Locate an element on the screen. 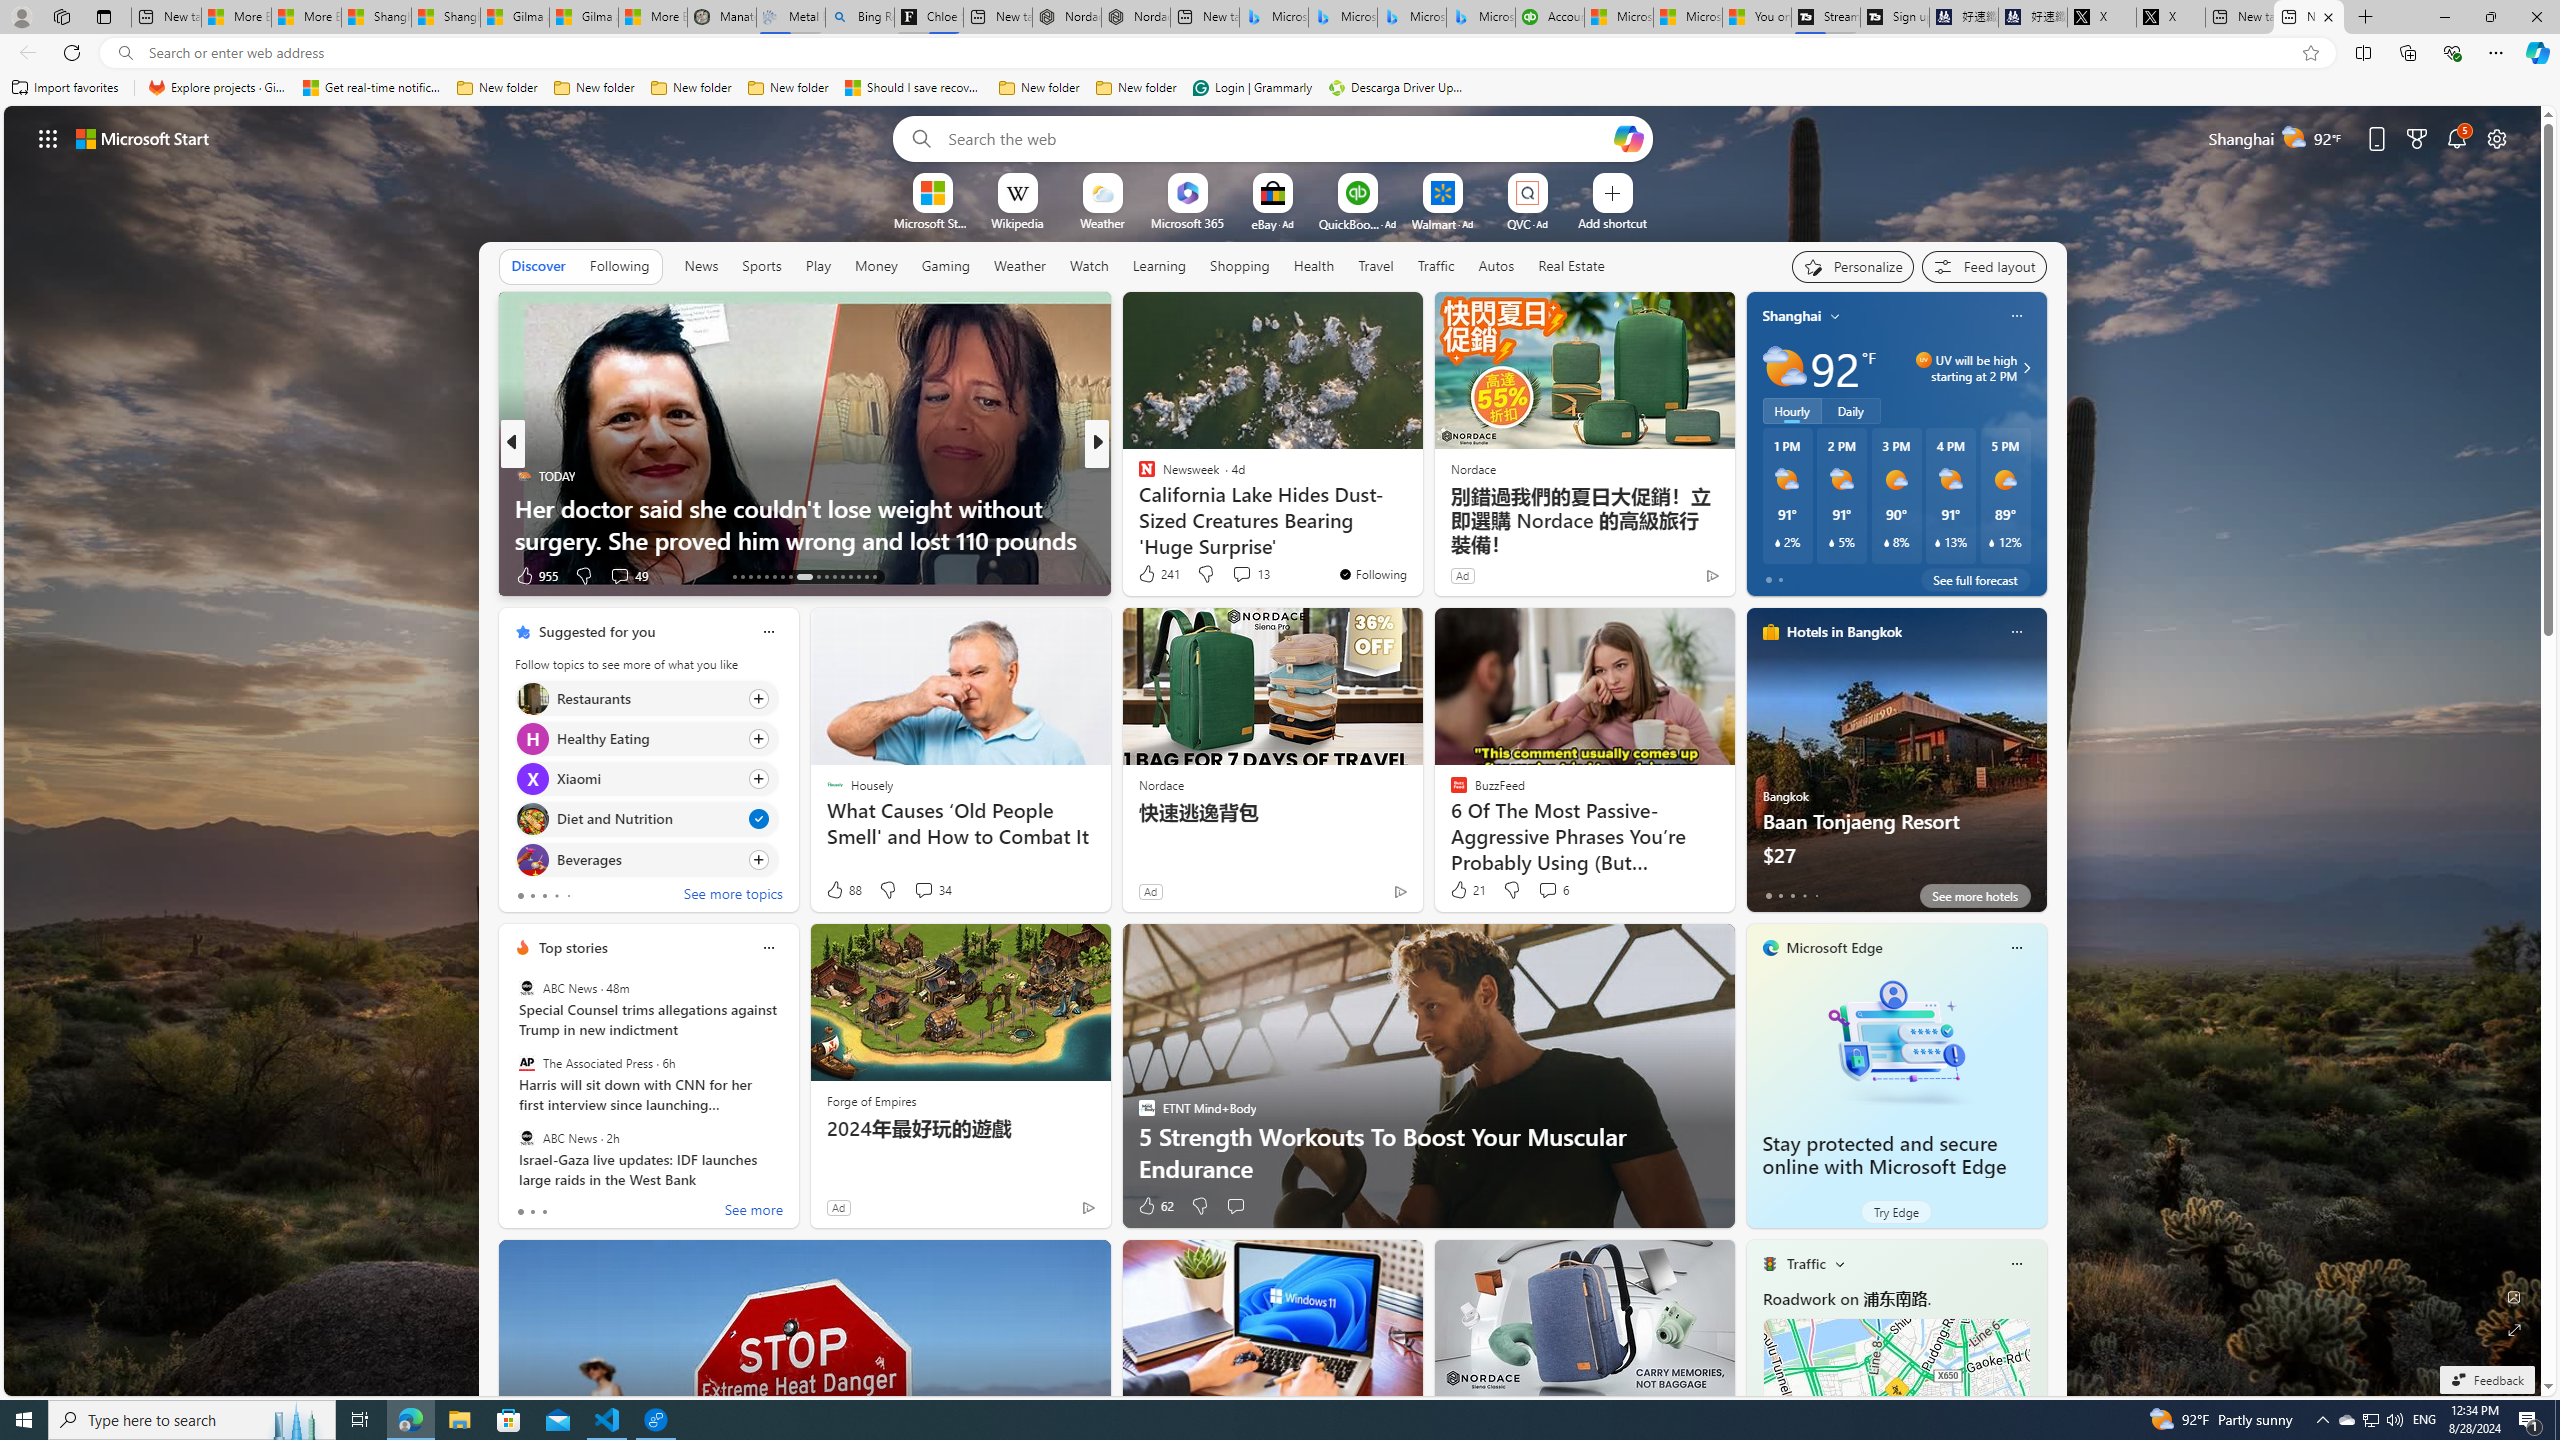  Manatee Mortality Statistics | FWC is located at coordinates (722, 17).